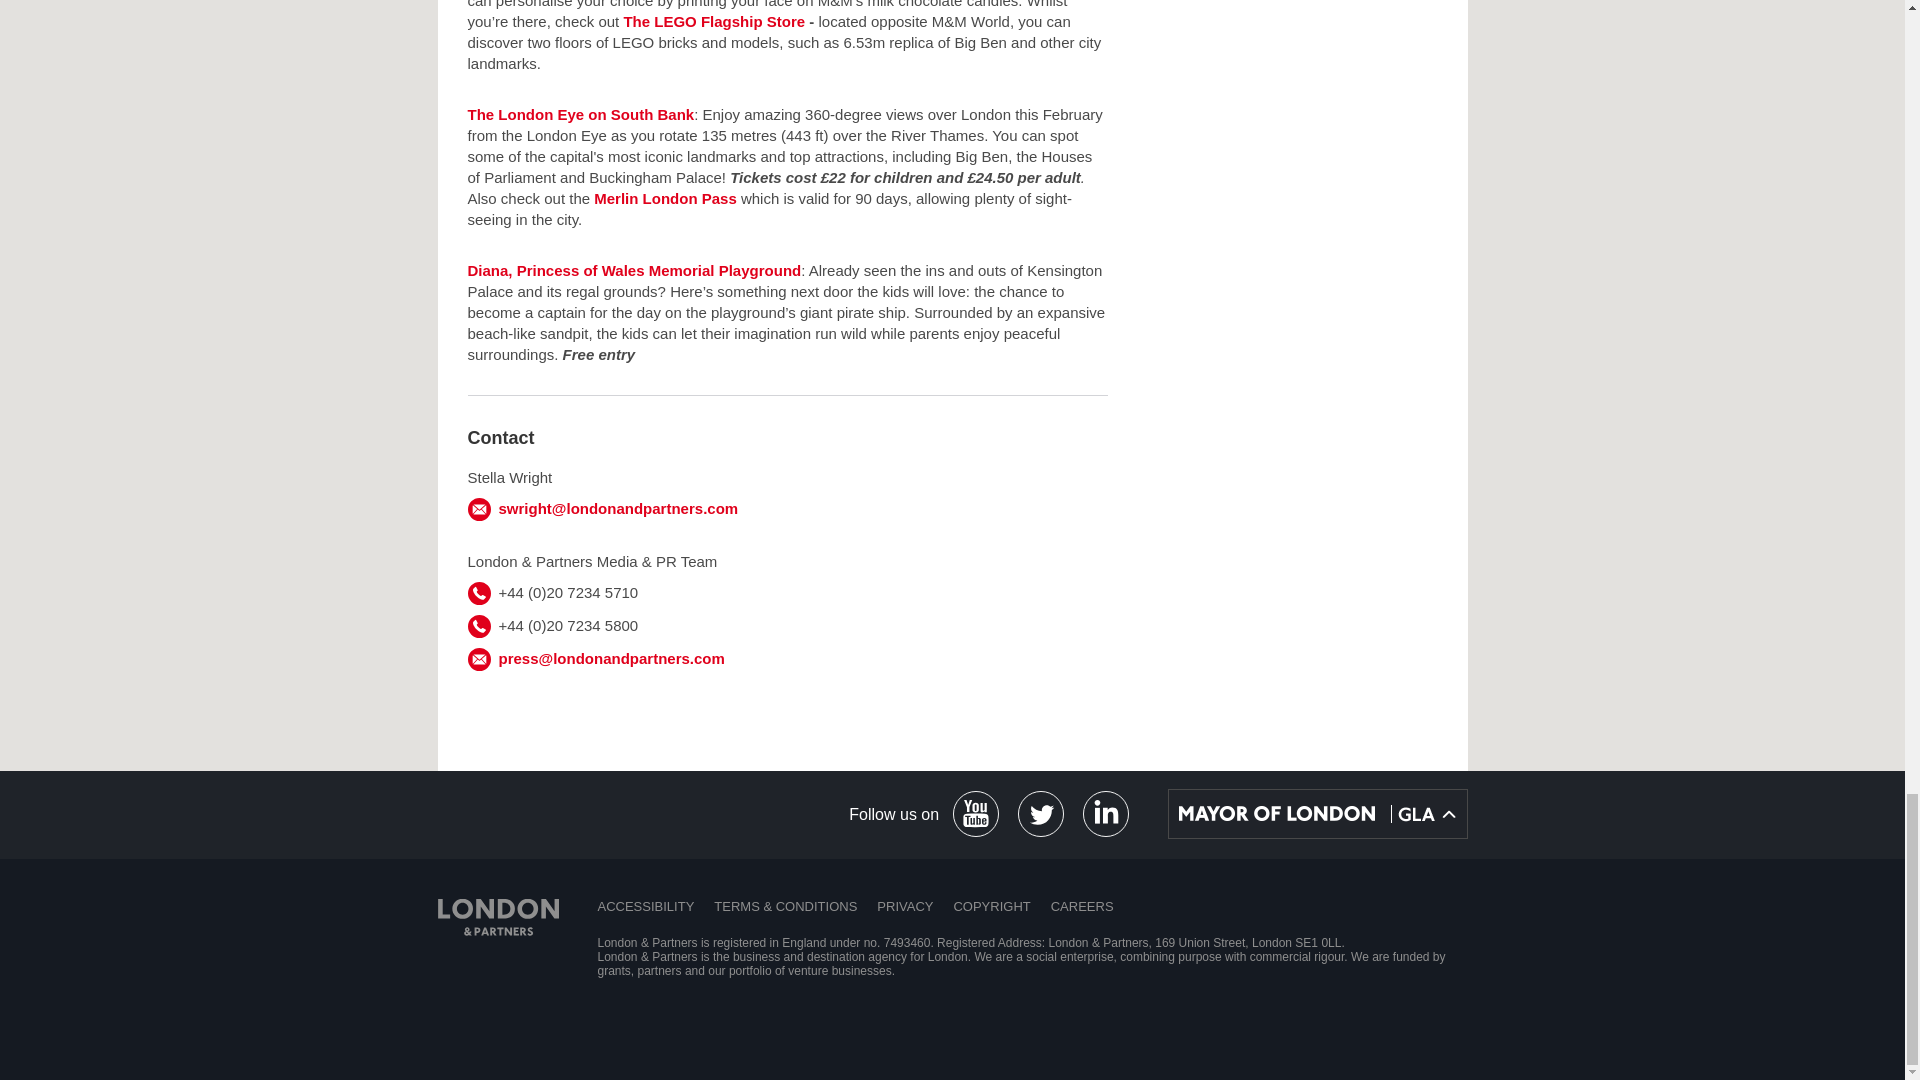 This screenshot has height=1080, width=1920. Describe the element at coordinates (635, 270) in the screenshot. I see `Diana, Princess of Wales Memorial Playground` at that location.